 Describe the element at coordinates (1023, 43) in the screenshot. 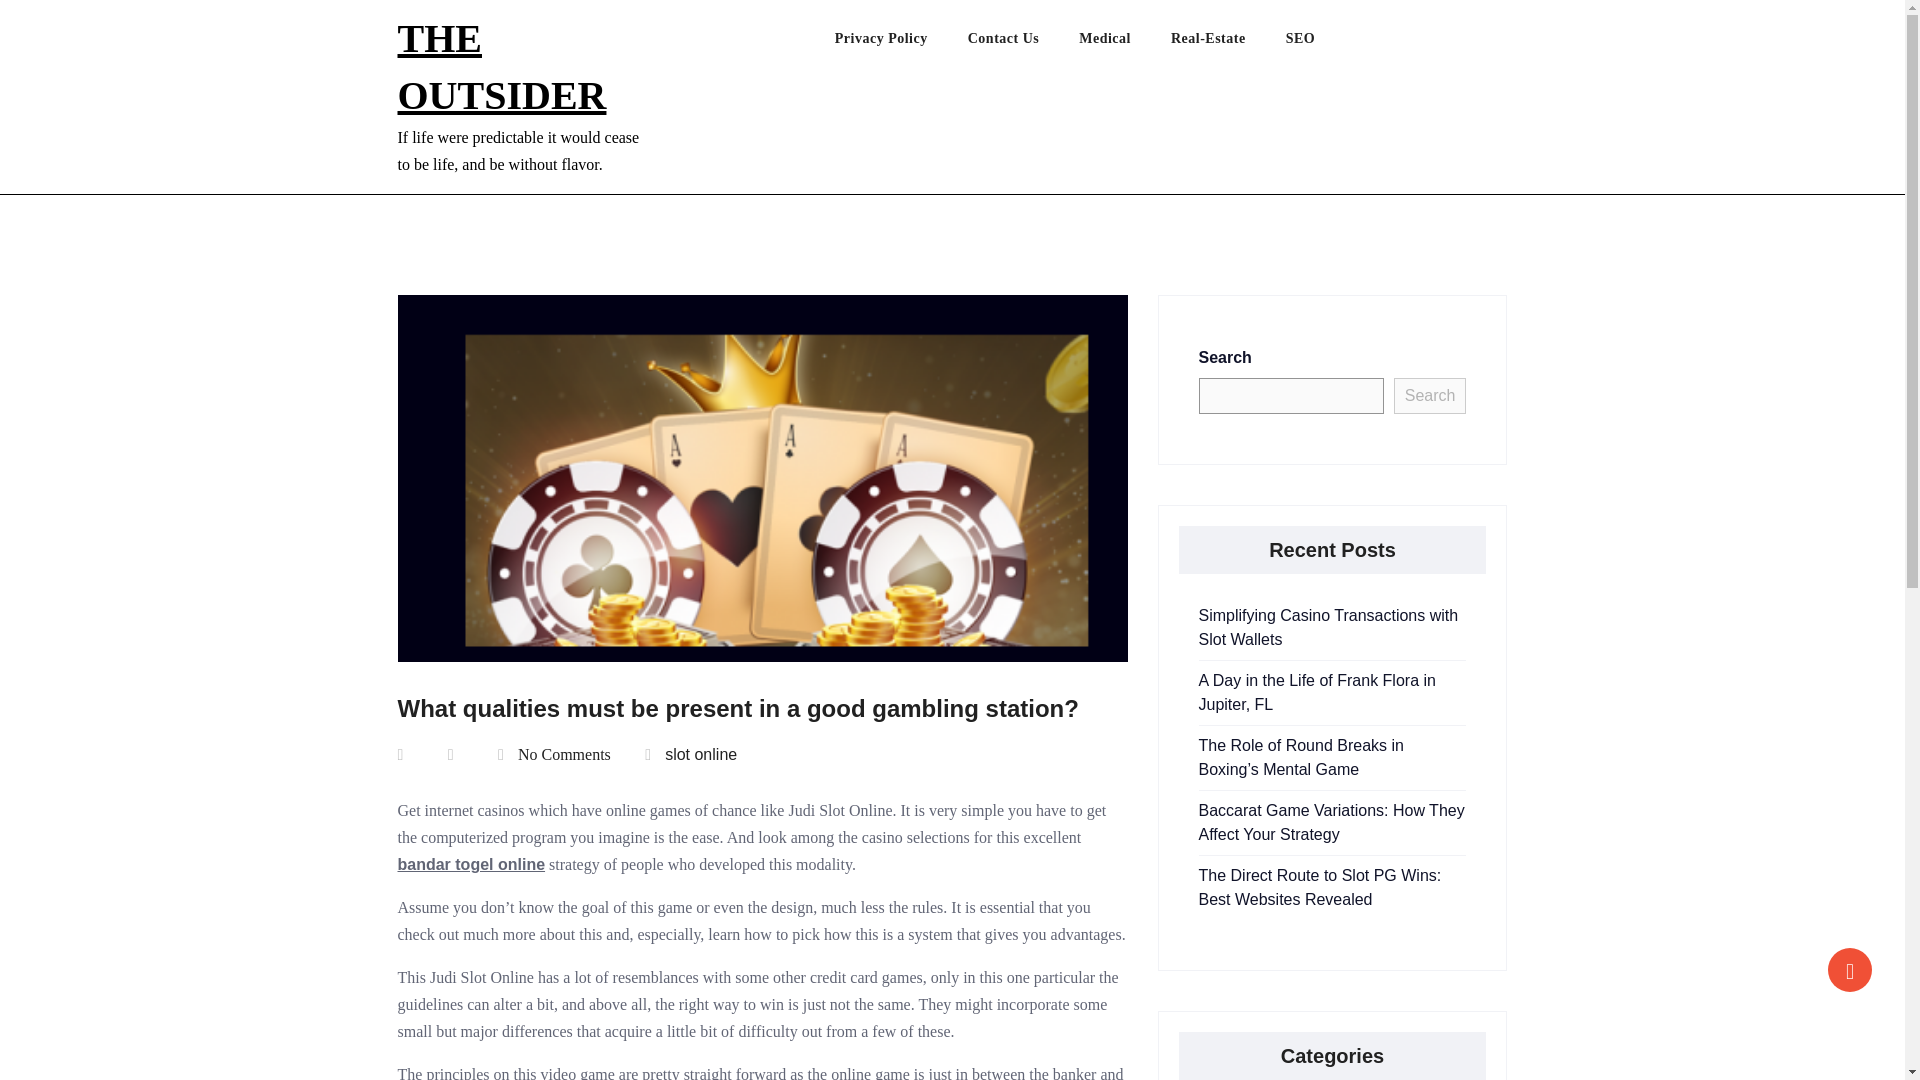

I see `Contact Us` at that location.